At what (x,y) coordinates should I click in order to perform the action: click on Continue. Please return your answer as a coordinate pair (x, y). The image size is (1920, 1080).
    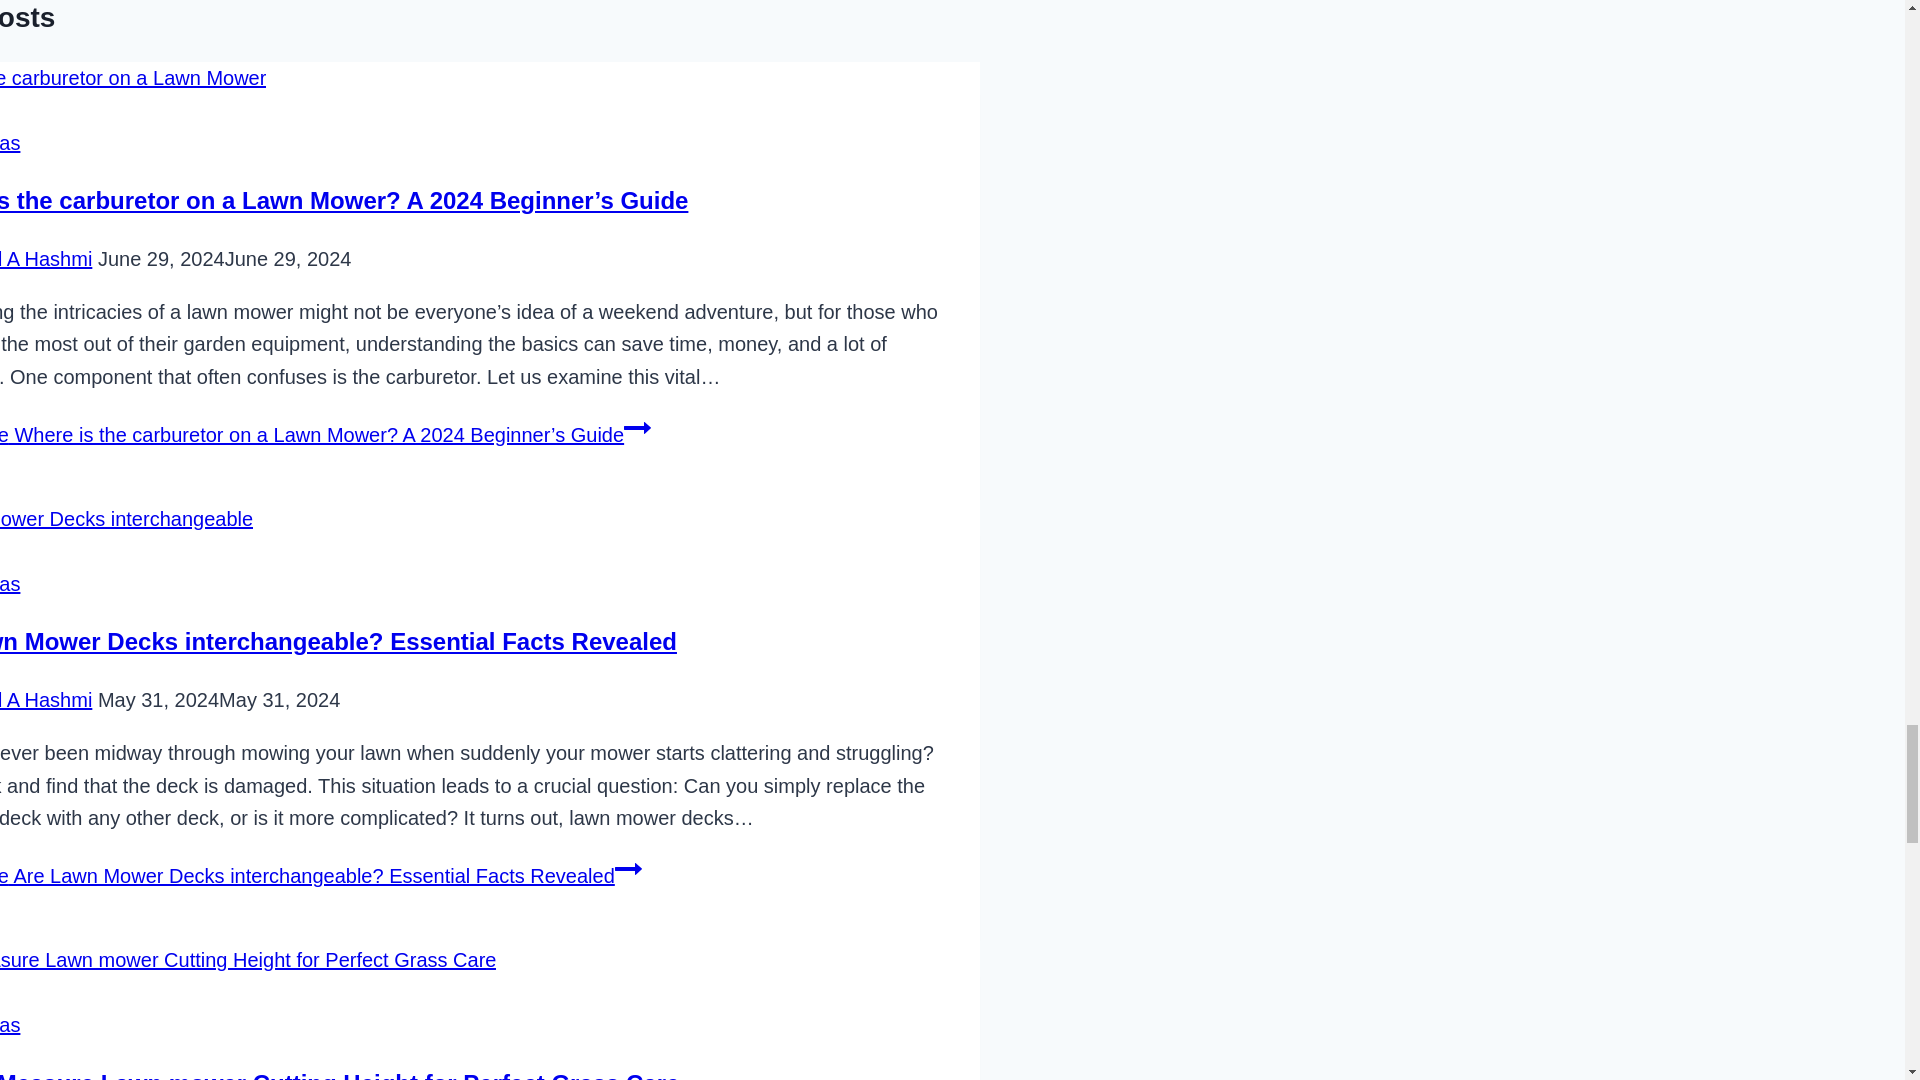
    Looking at the image, I should click on (637, 427).